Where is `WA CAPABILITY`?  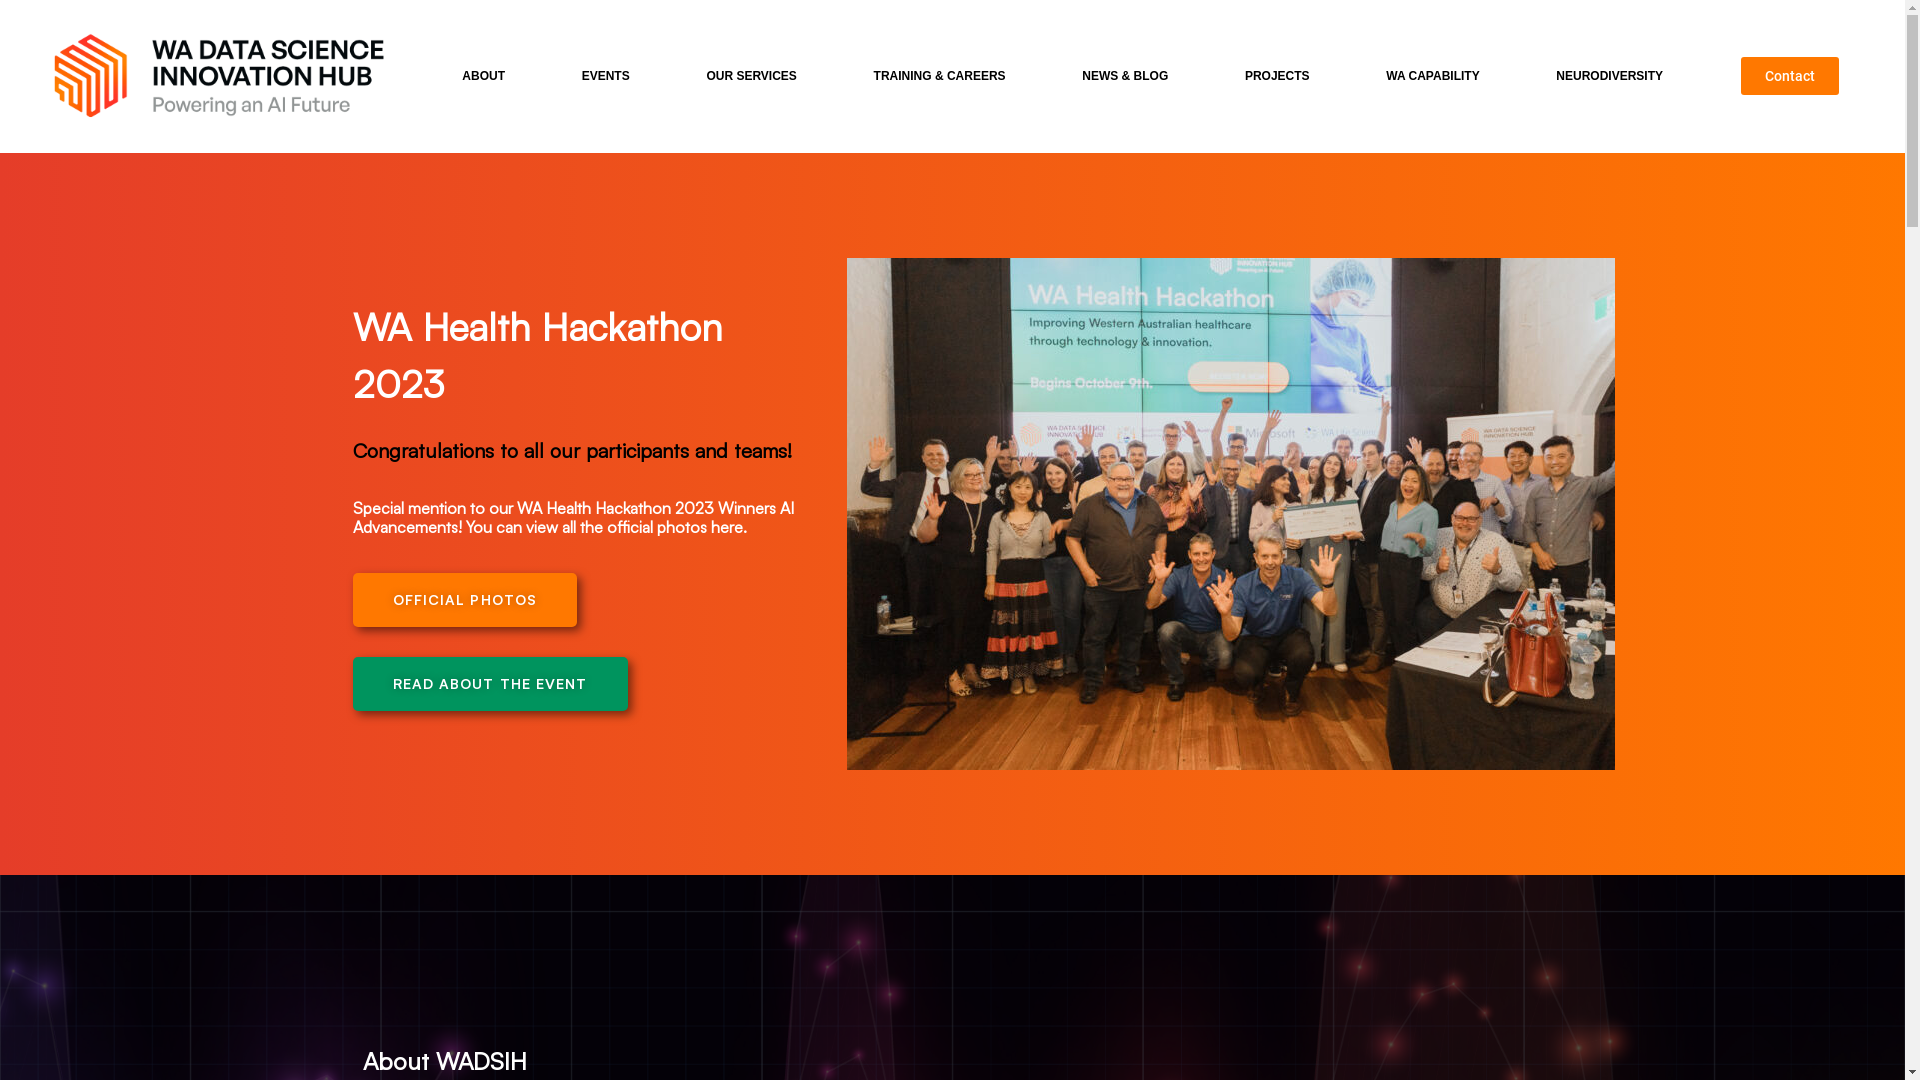 WA CAPABILITY is located at coordinates (1438, 76).